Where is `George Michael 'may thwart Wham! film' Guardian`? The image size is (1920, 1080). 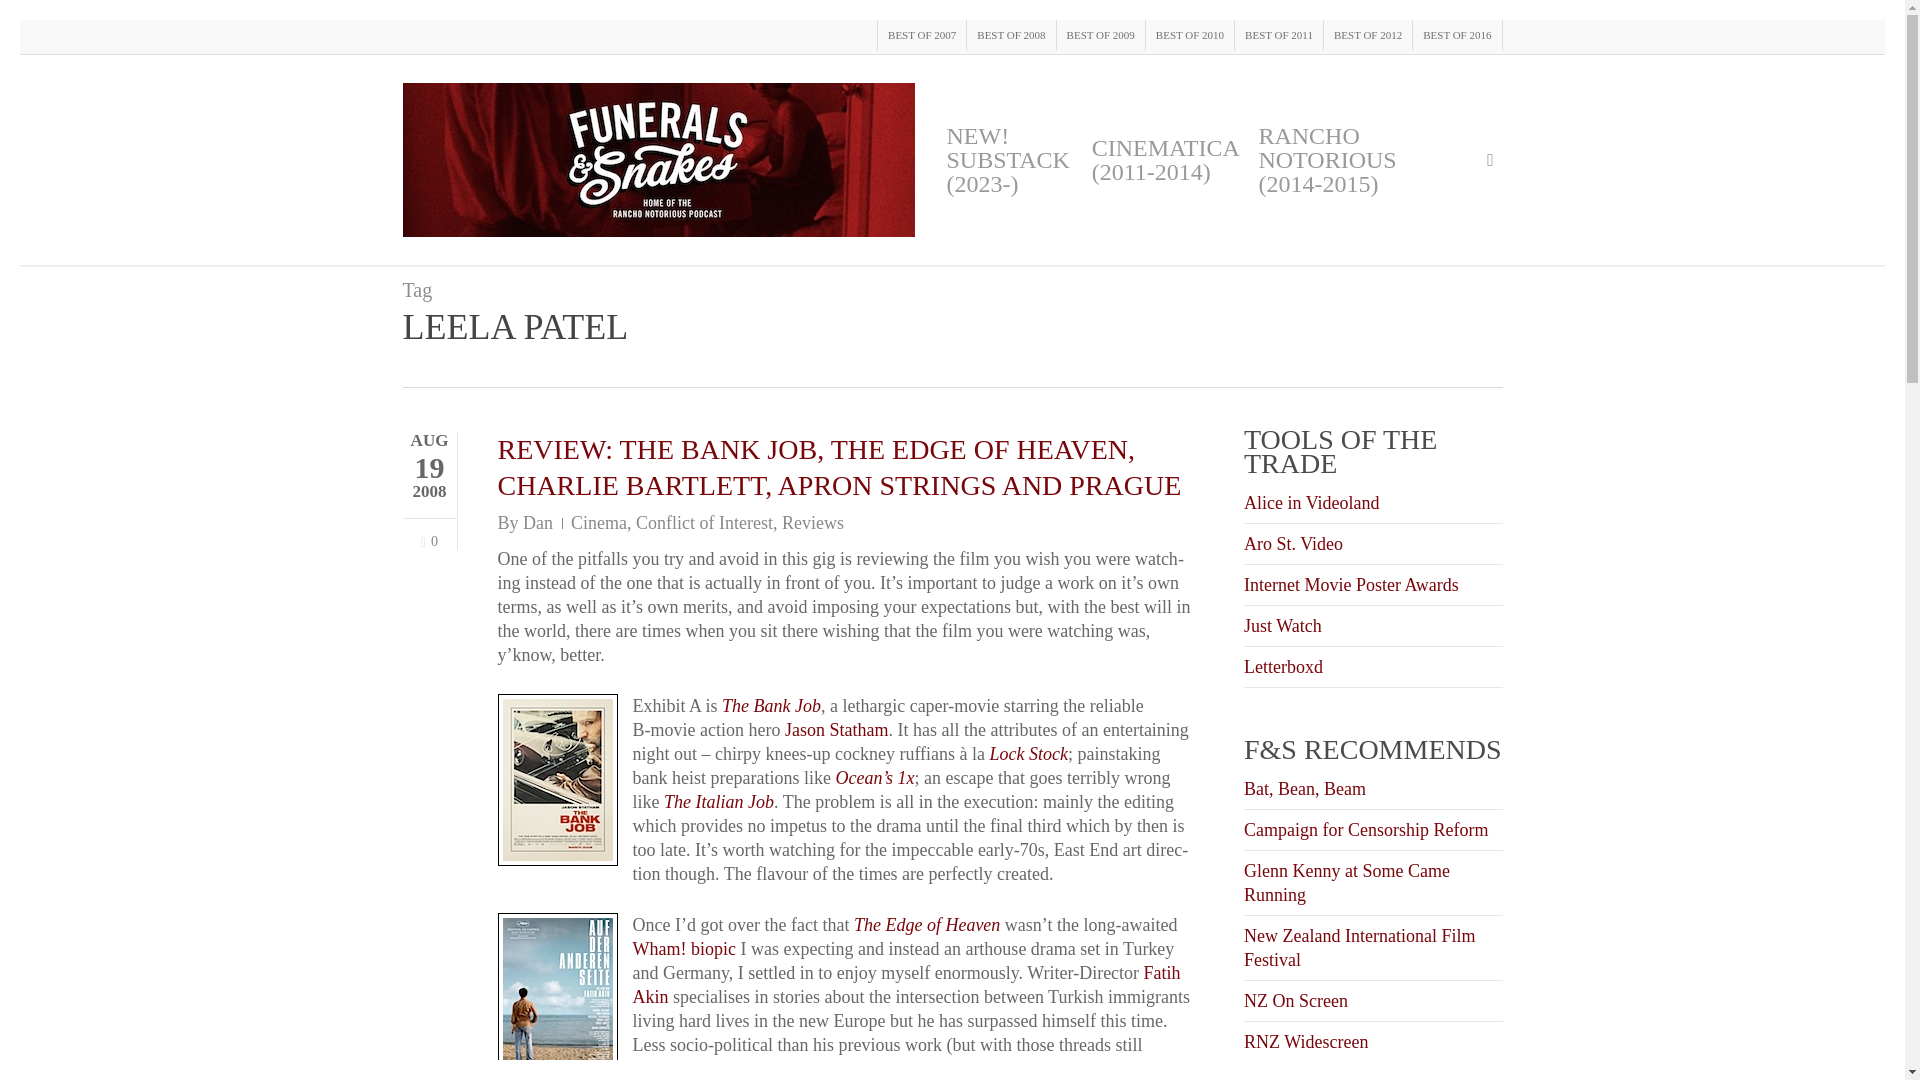 George Michael 'may thwart Wham! film' Guardian is located at coordinates (683, 948).